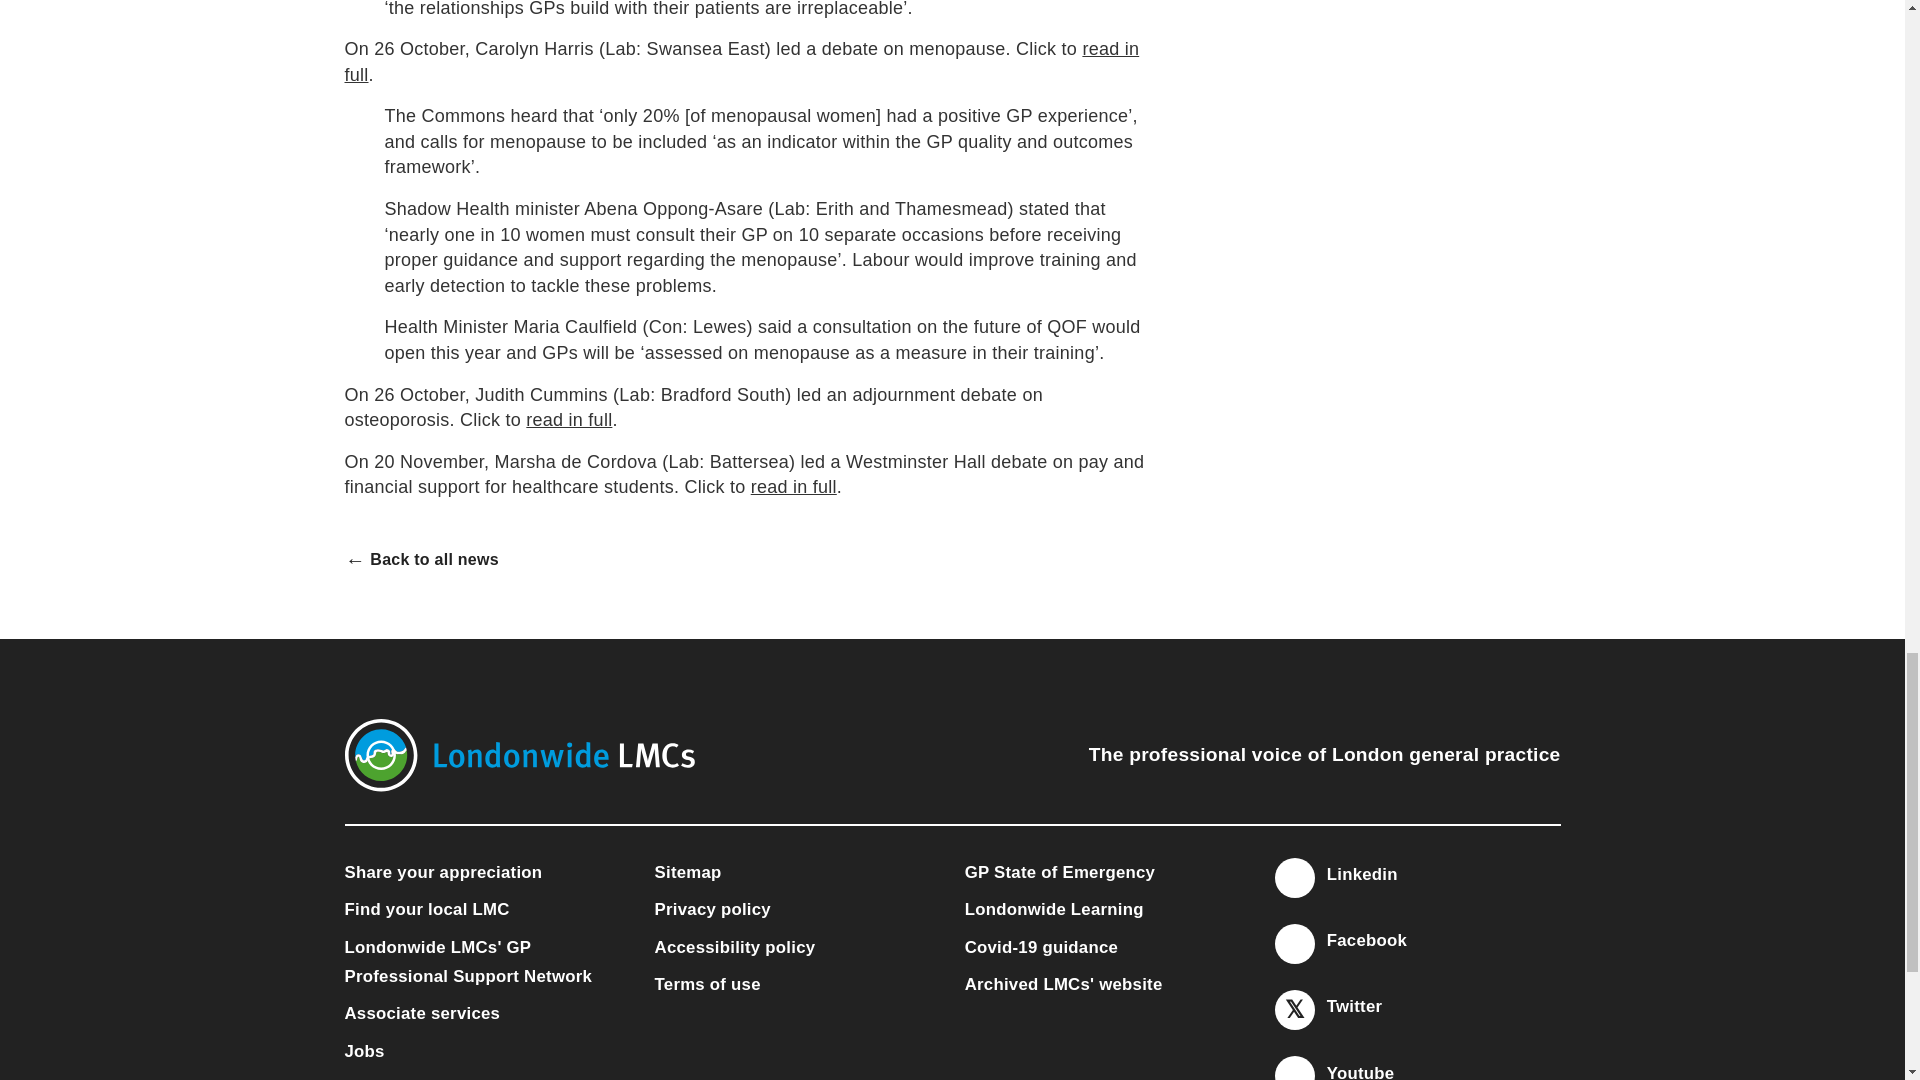 The height and width of the screenshot is (1080, 1920). What do you see at coordinates (1294, 1010) in the screenshot?
I see `Twitter` at bounding box center [1294, 1010].